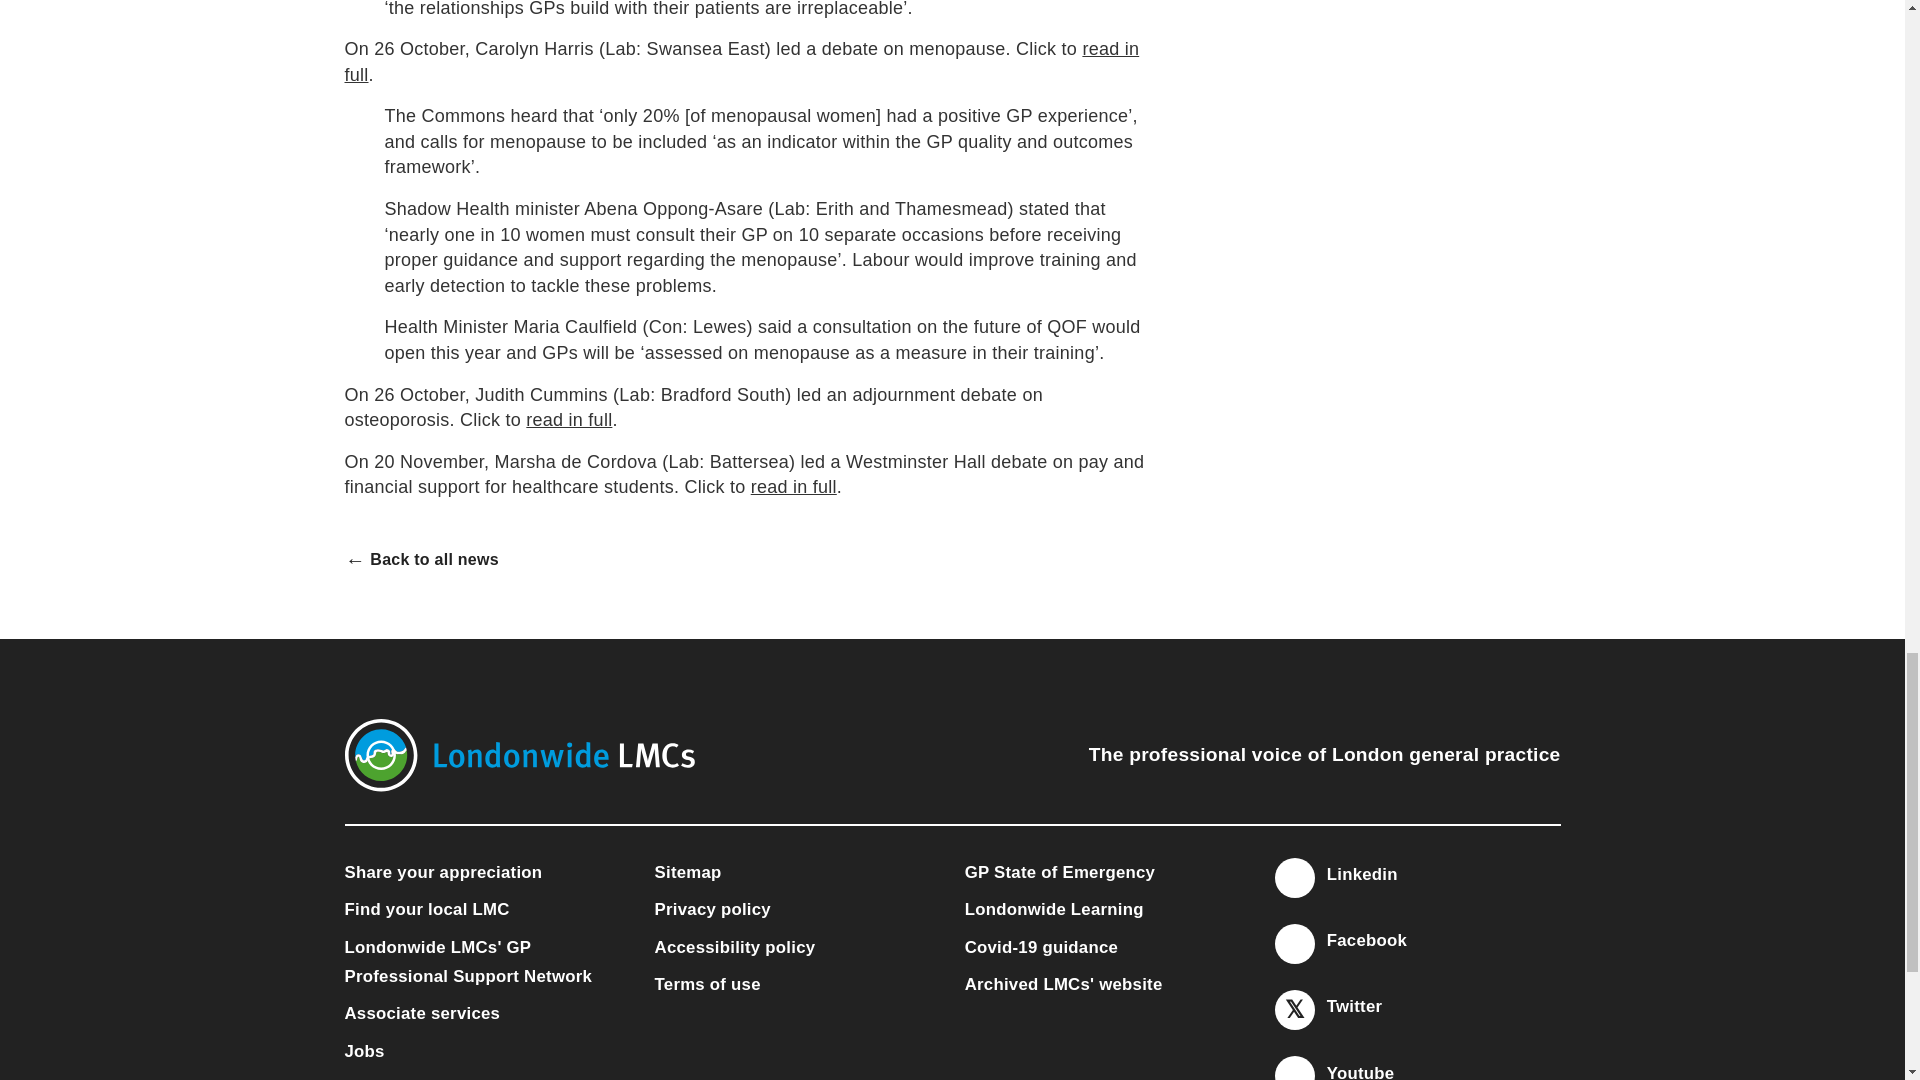 The height and width of the screenshot is (1080, 1920). What do you see at coordinates (1294, 1010) in the screenshot?
I see `Twitter` at bounding box center [1294, 1010].